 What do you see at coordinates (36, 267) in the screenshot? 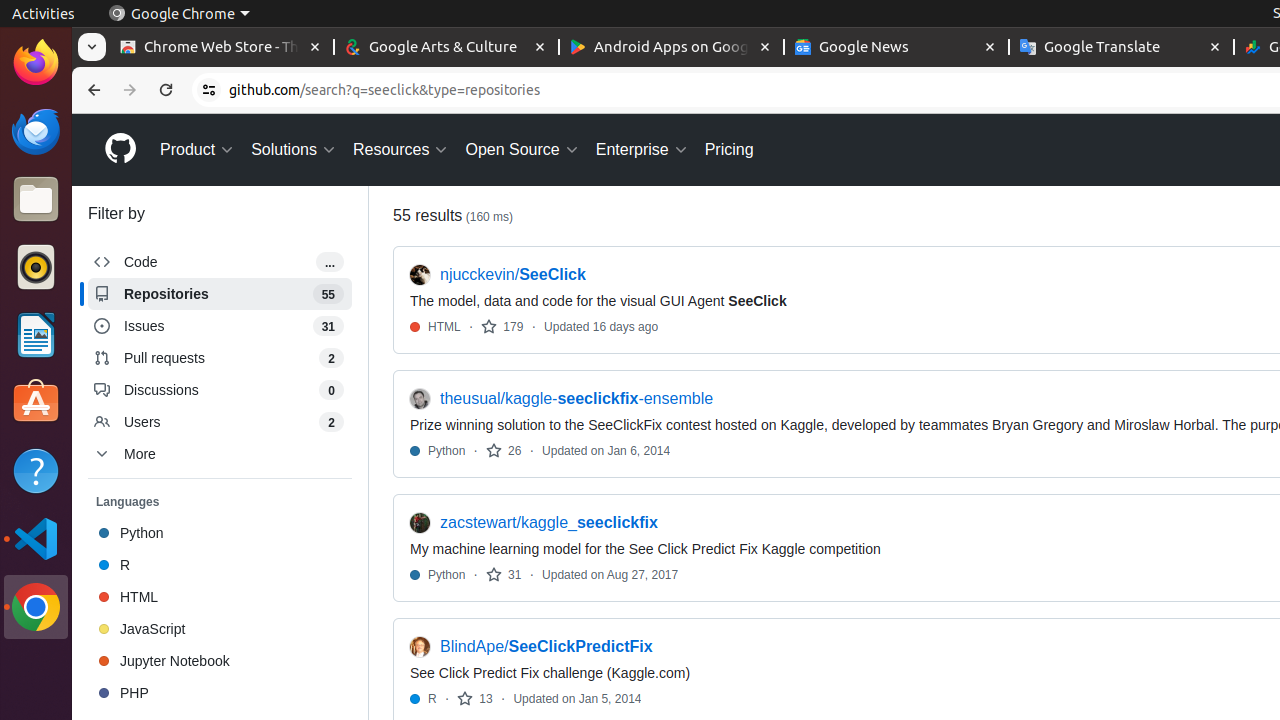
I see `Rhythmbox` at bounding box center [36, 267].